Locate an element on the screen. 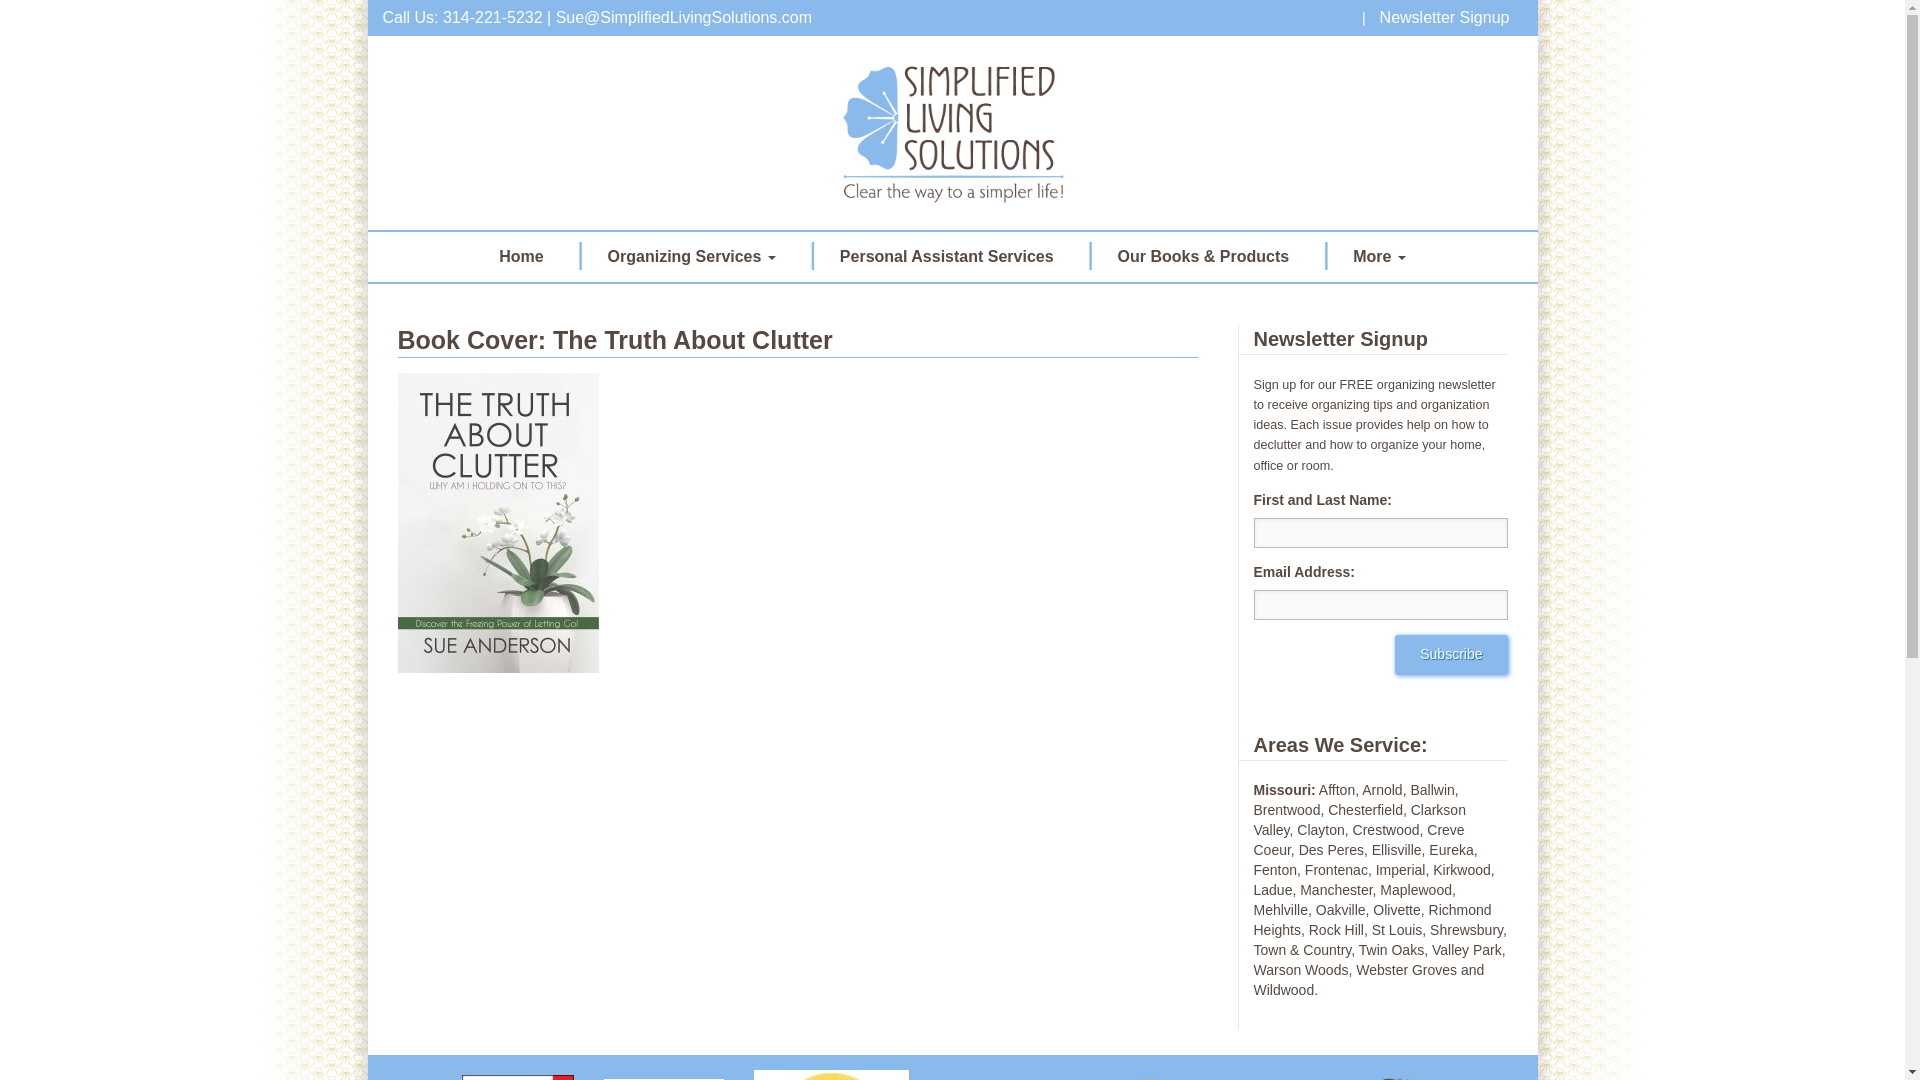  Simplified Living Solutions is located at coordinates (952, 132).